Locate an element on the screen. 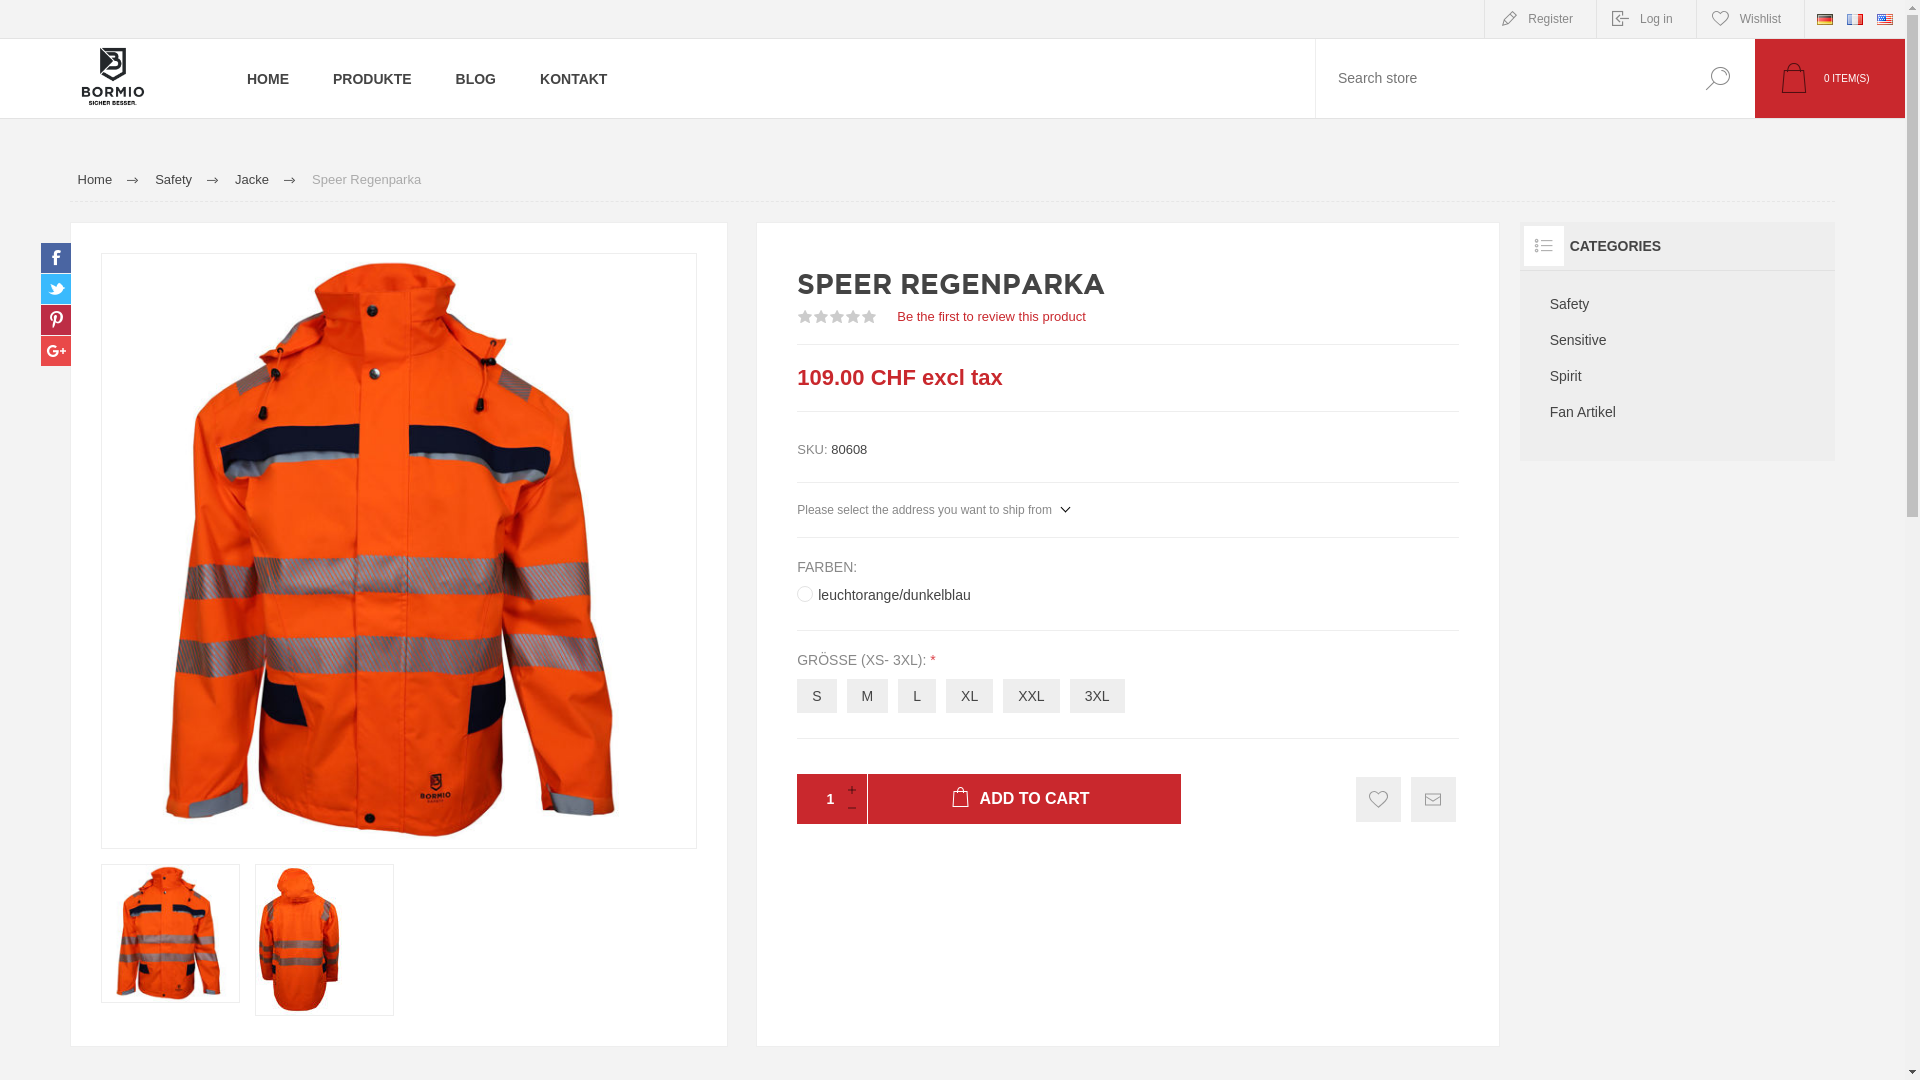 Image resolution: width=1920 pixels, height=1080 pixels. Email a friend is located at coordinates (1434, 800).